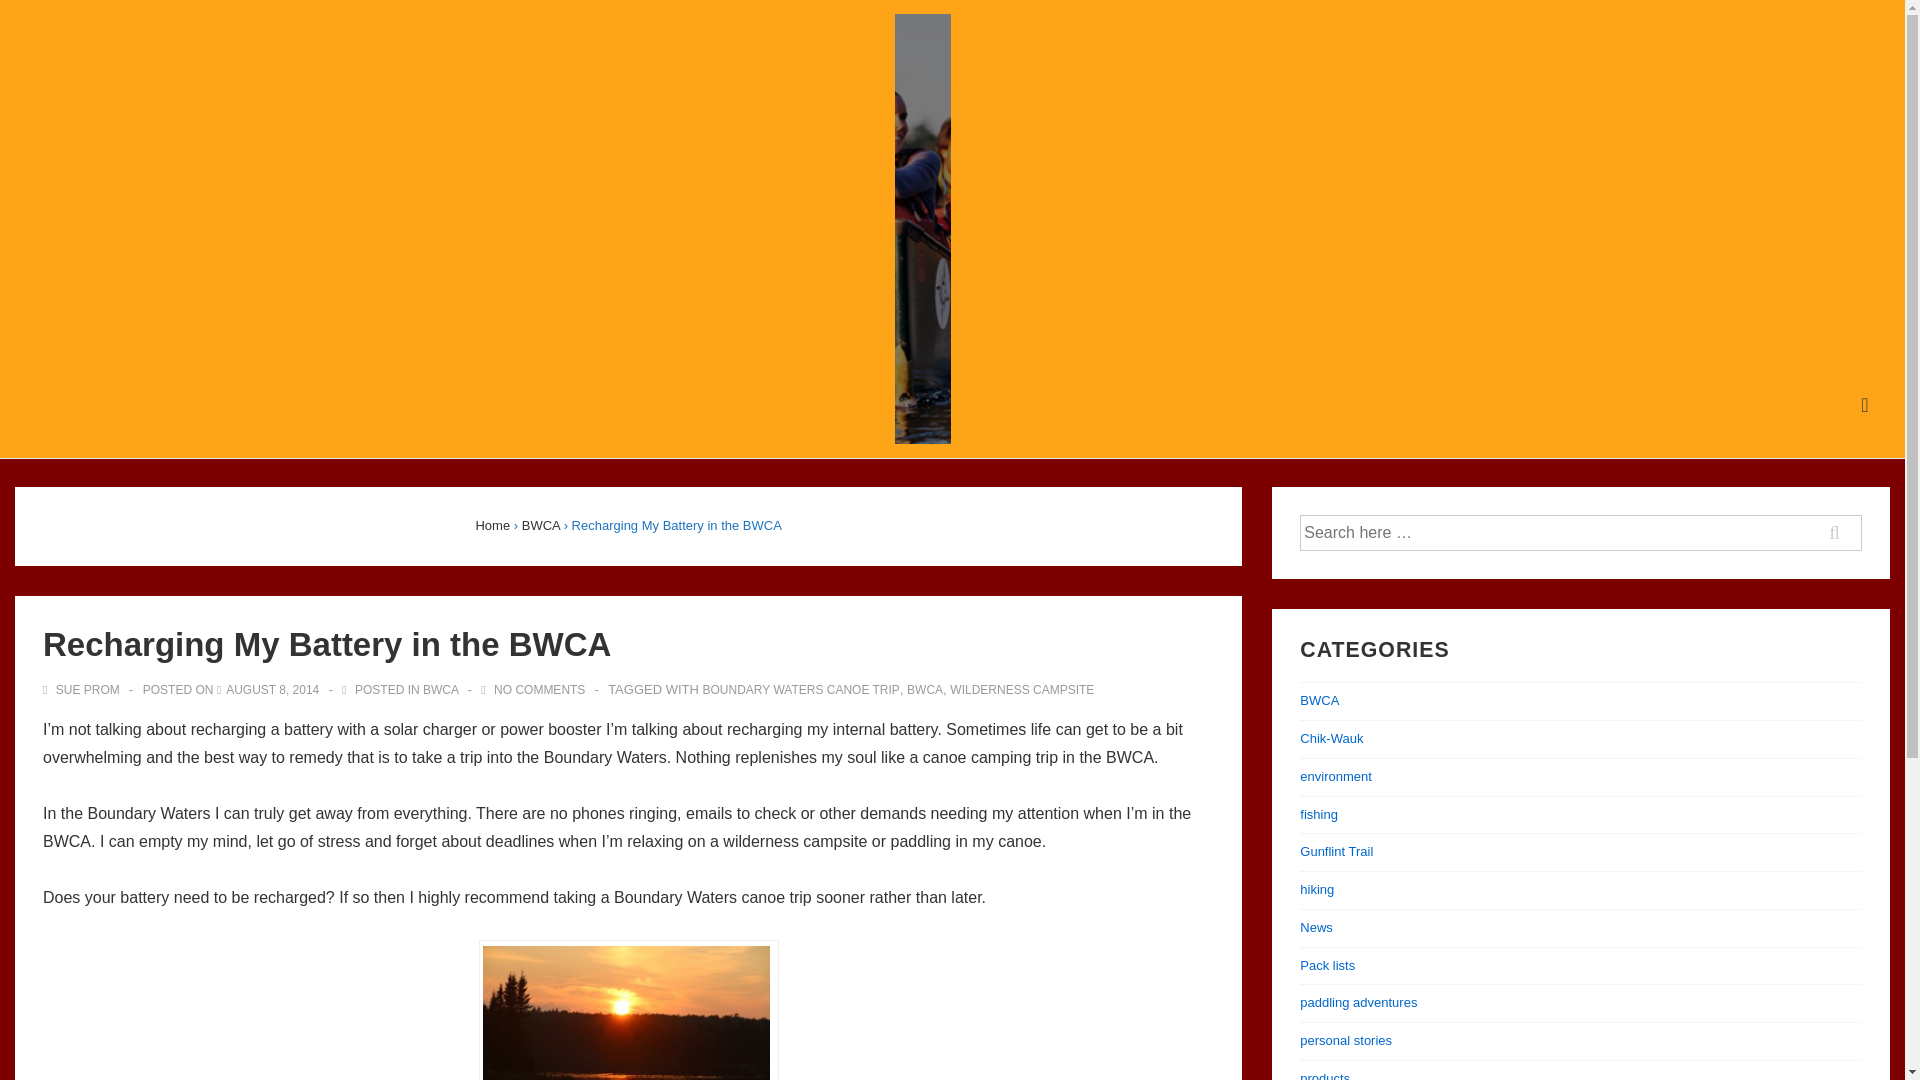 The width and height of the screenshot is (1920, 1080). Describe the element at coordinates (82, 689) in the screenshot. I see `SUE PROM` at that location.